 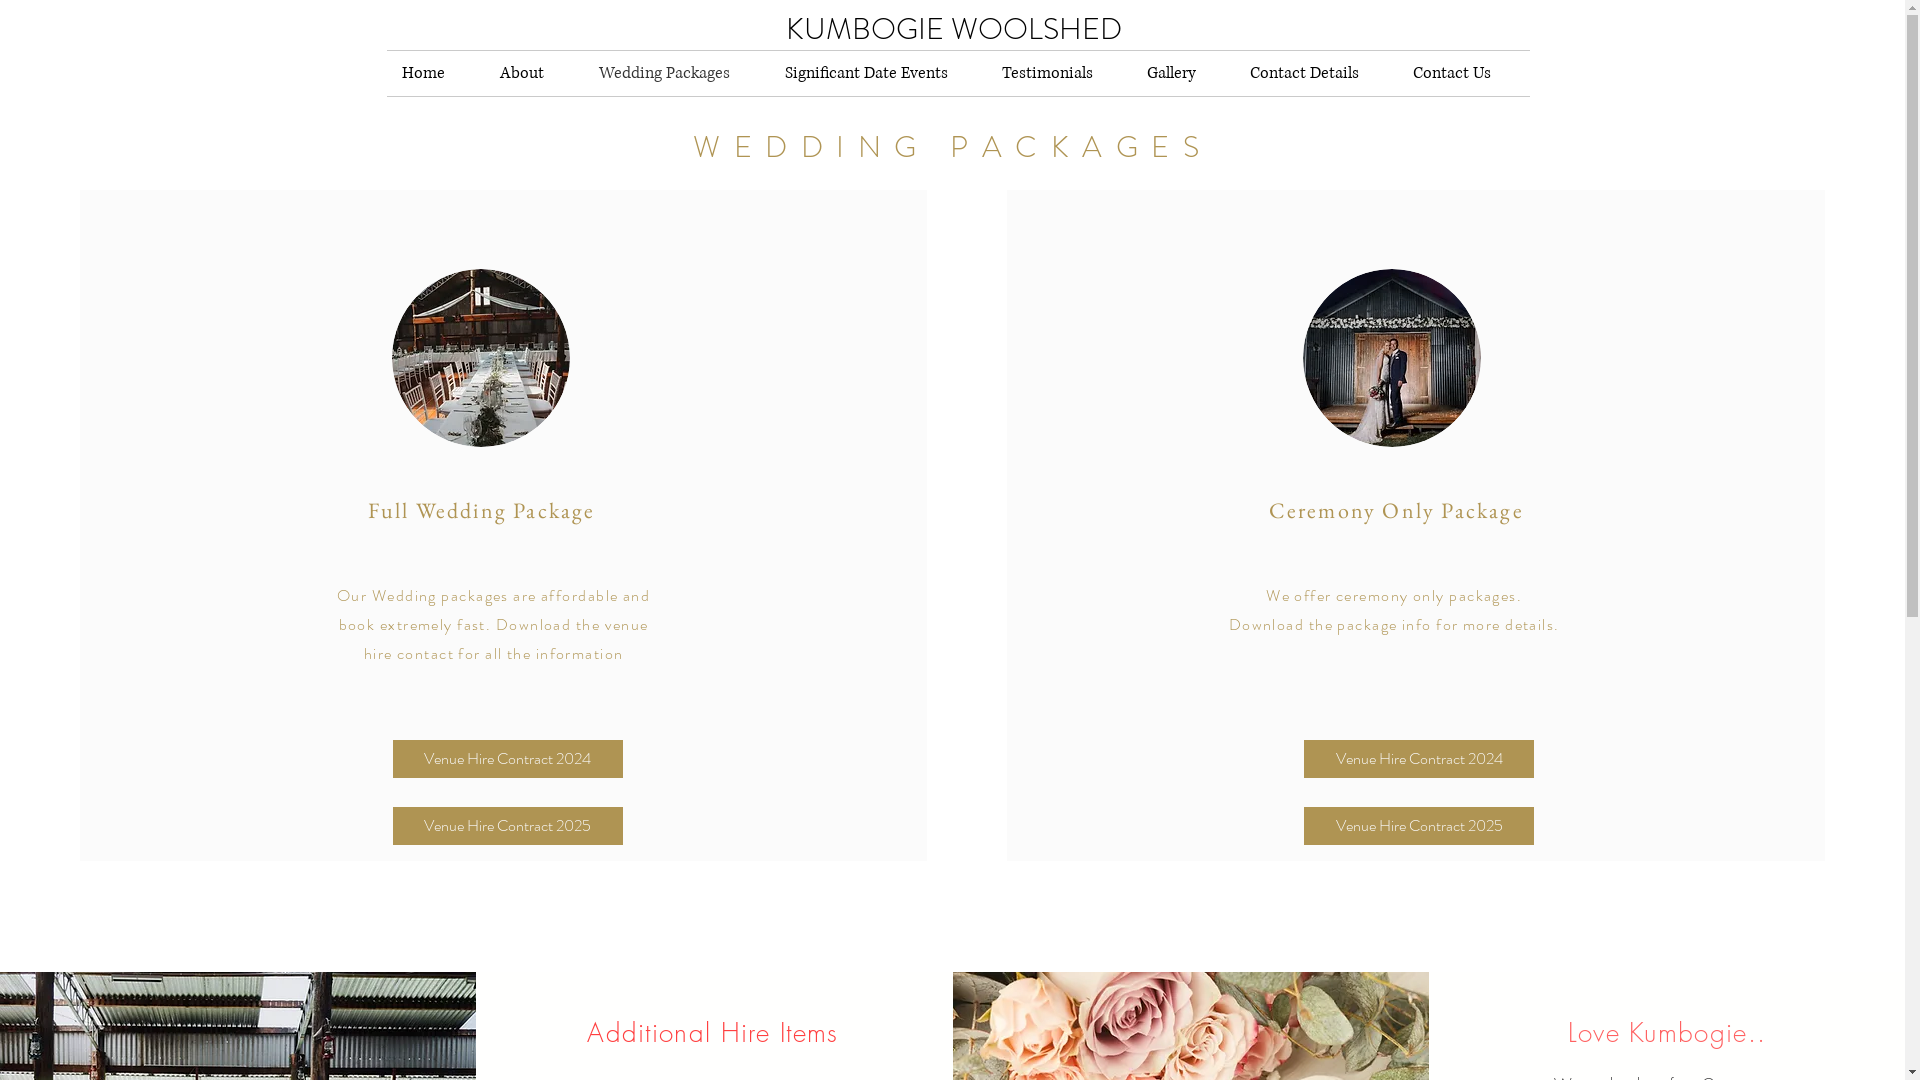 I want to click on Gallery, so click(x=1184, y=74).